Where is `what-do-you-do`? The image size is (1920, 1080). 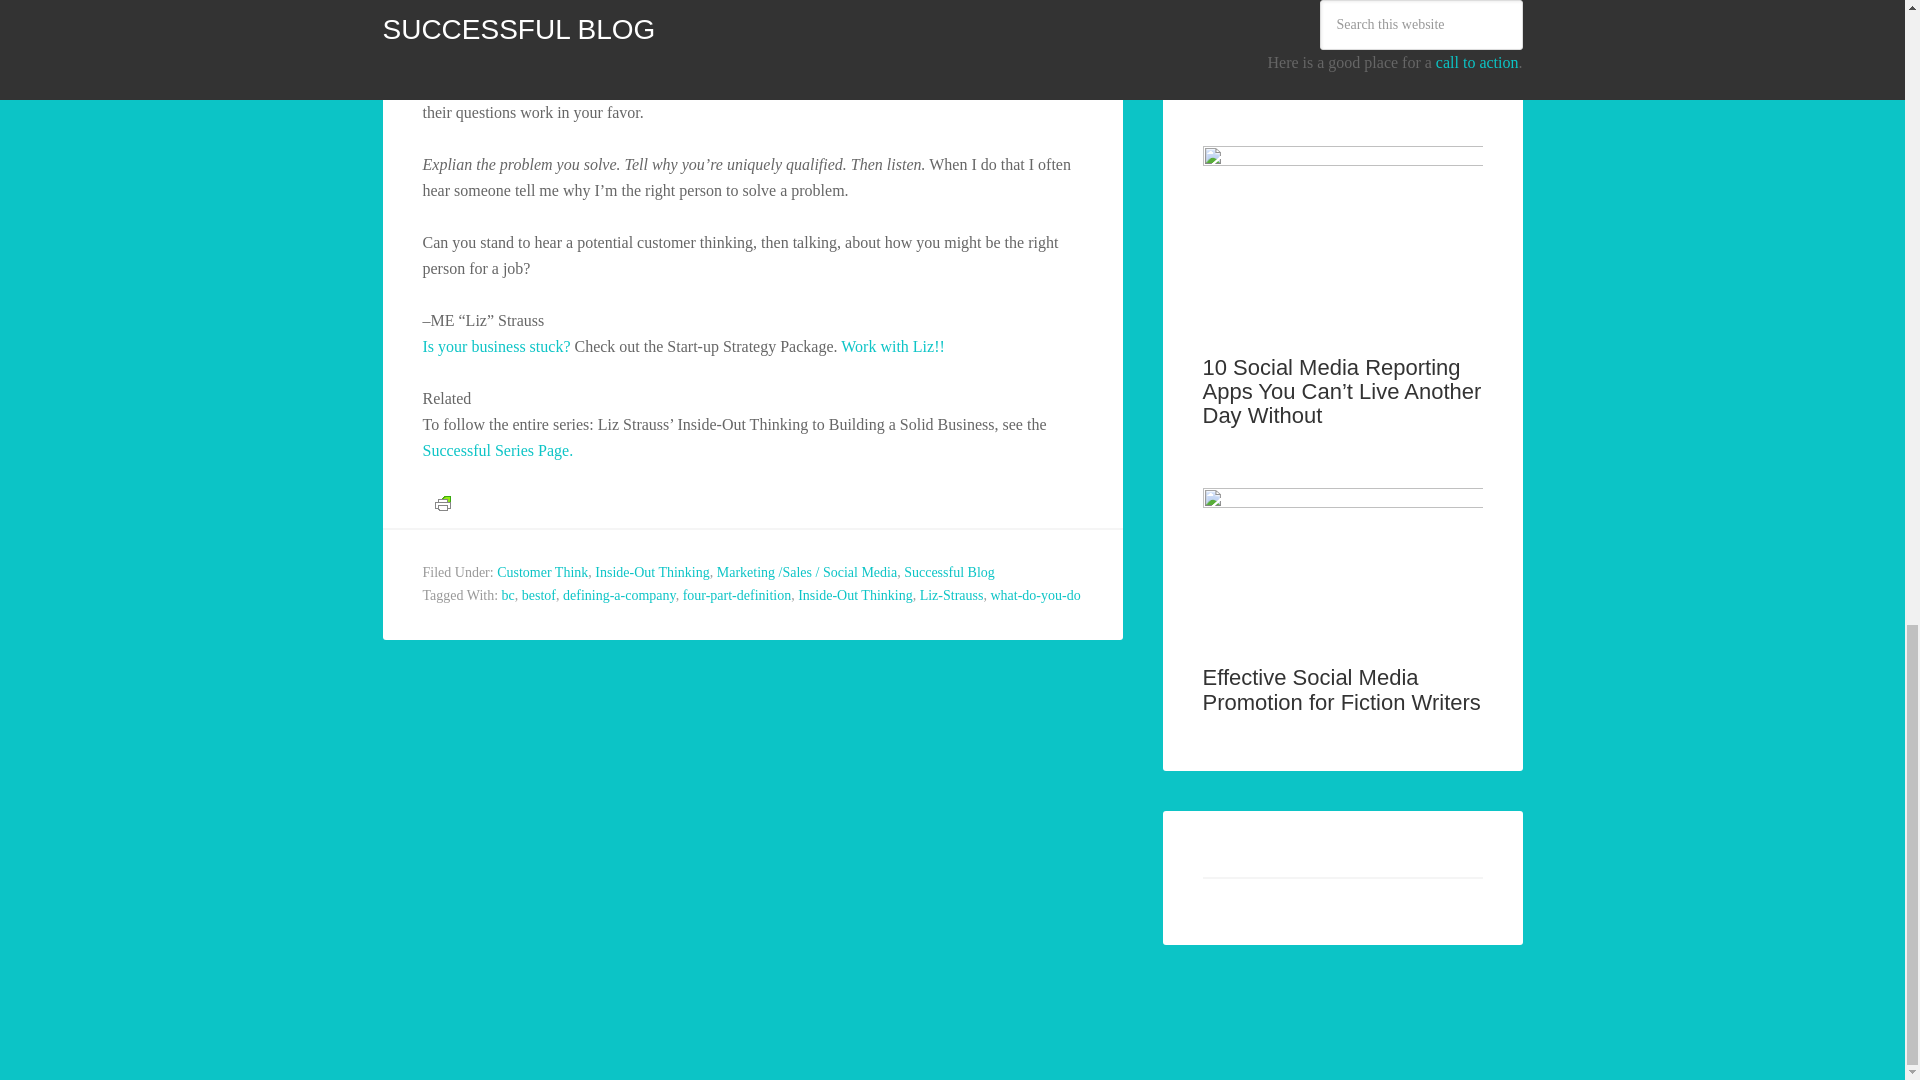 what-do-you-do is located at coordinates (1034, 594).